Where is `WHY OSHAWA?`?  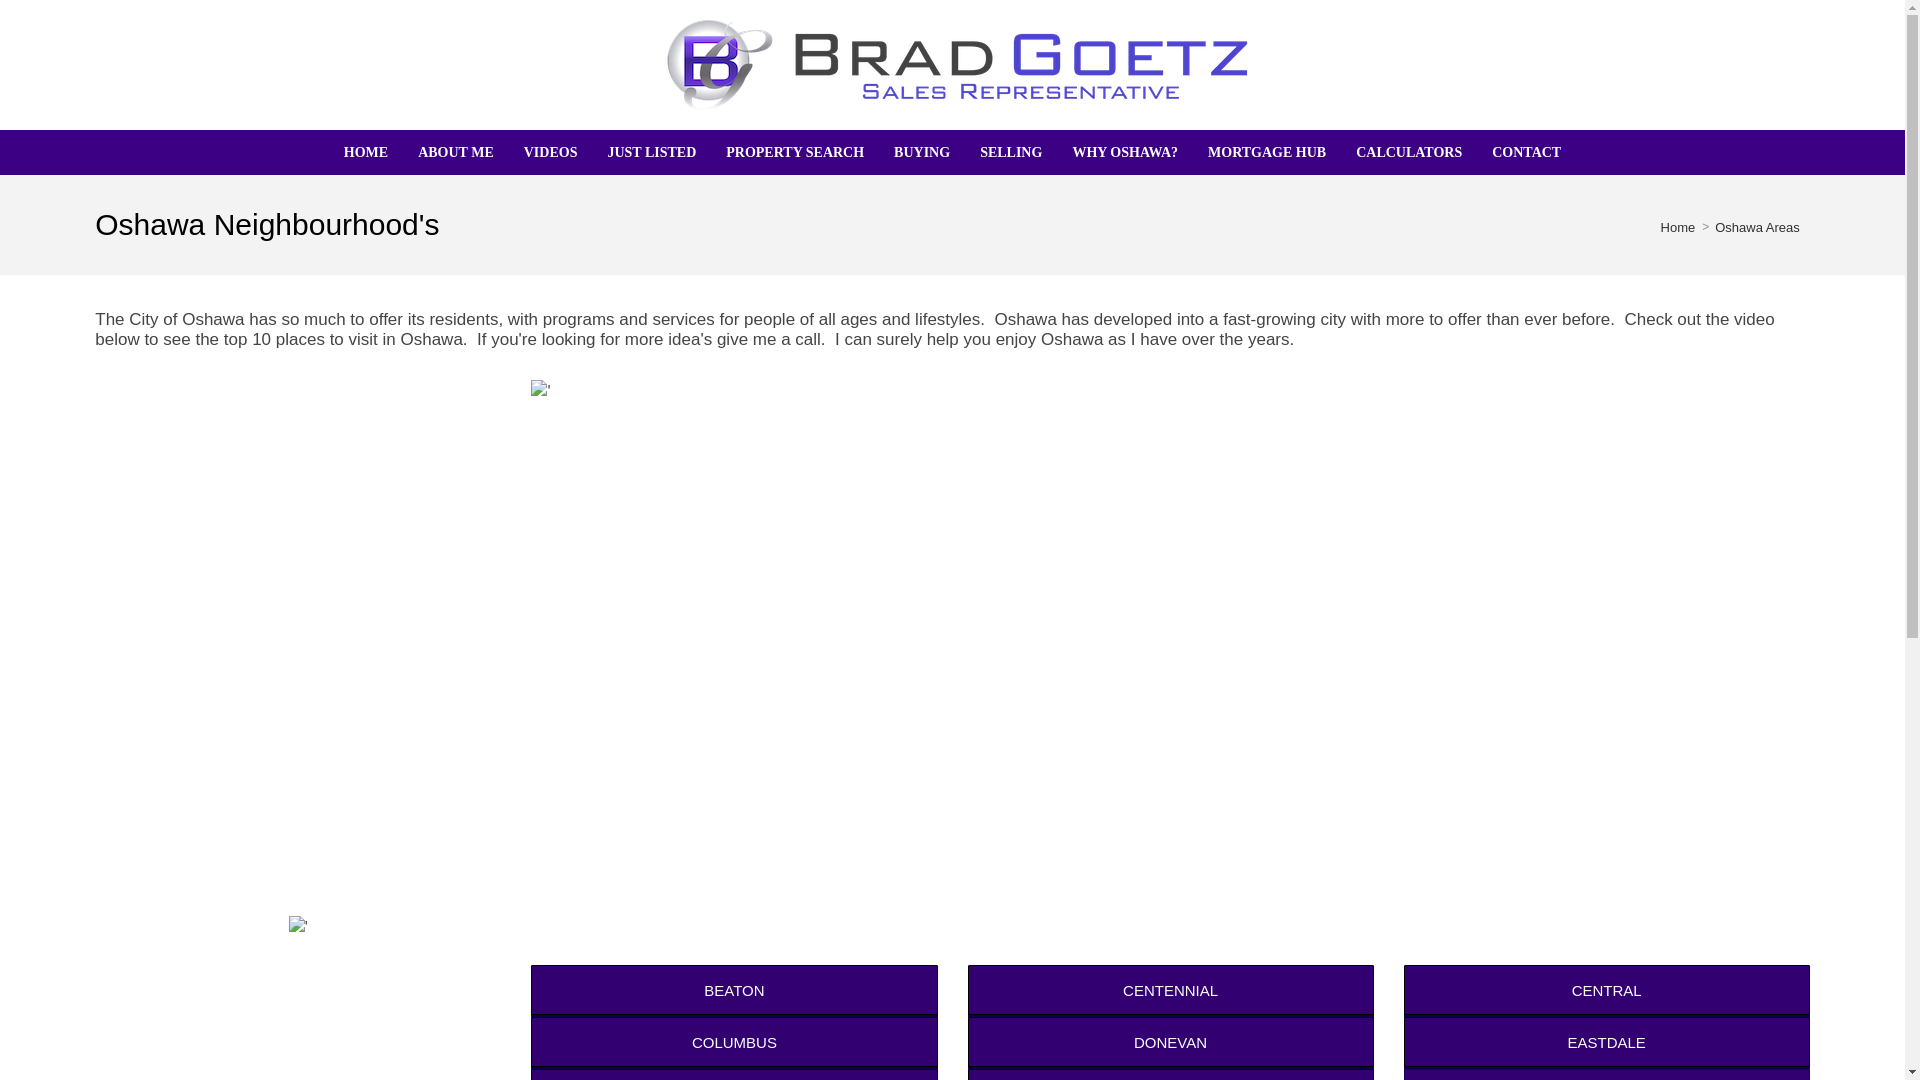 WHY OSHAWA? is located at coordinates (1124, 152).